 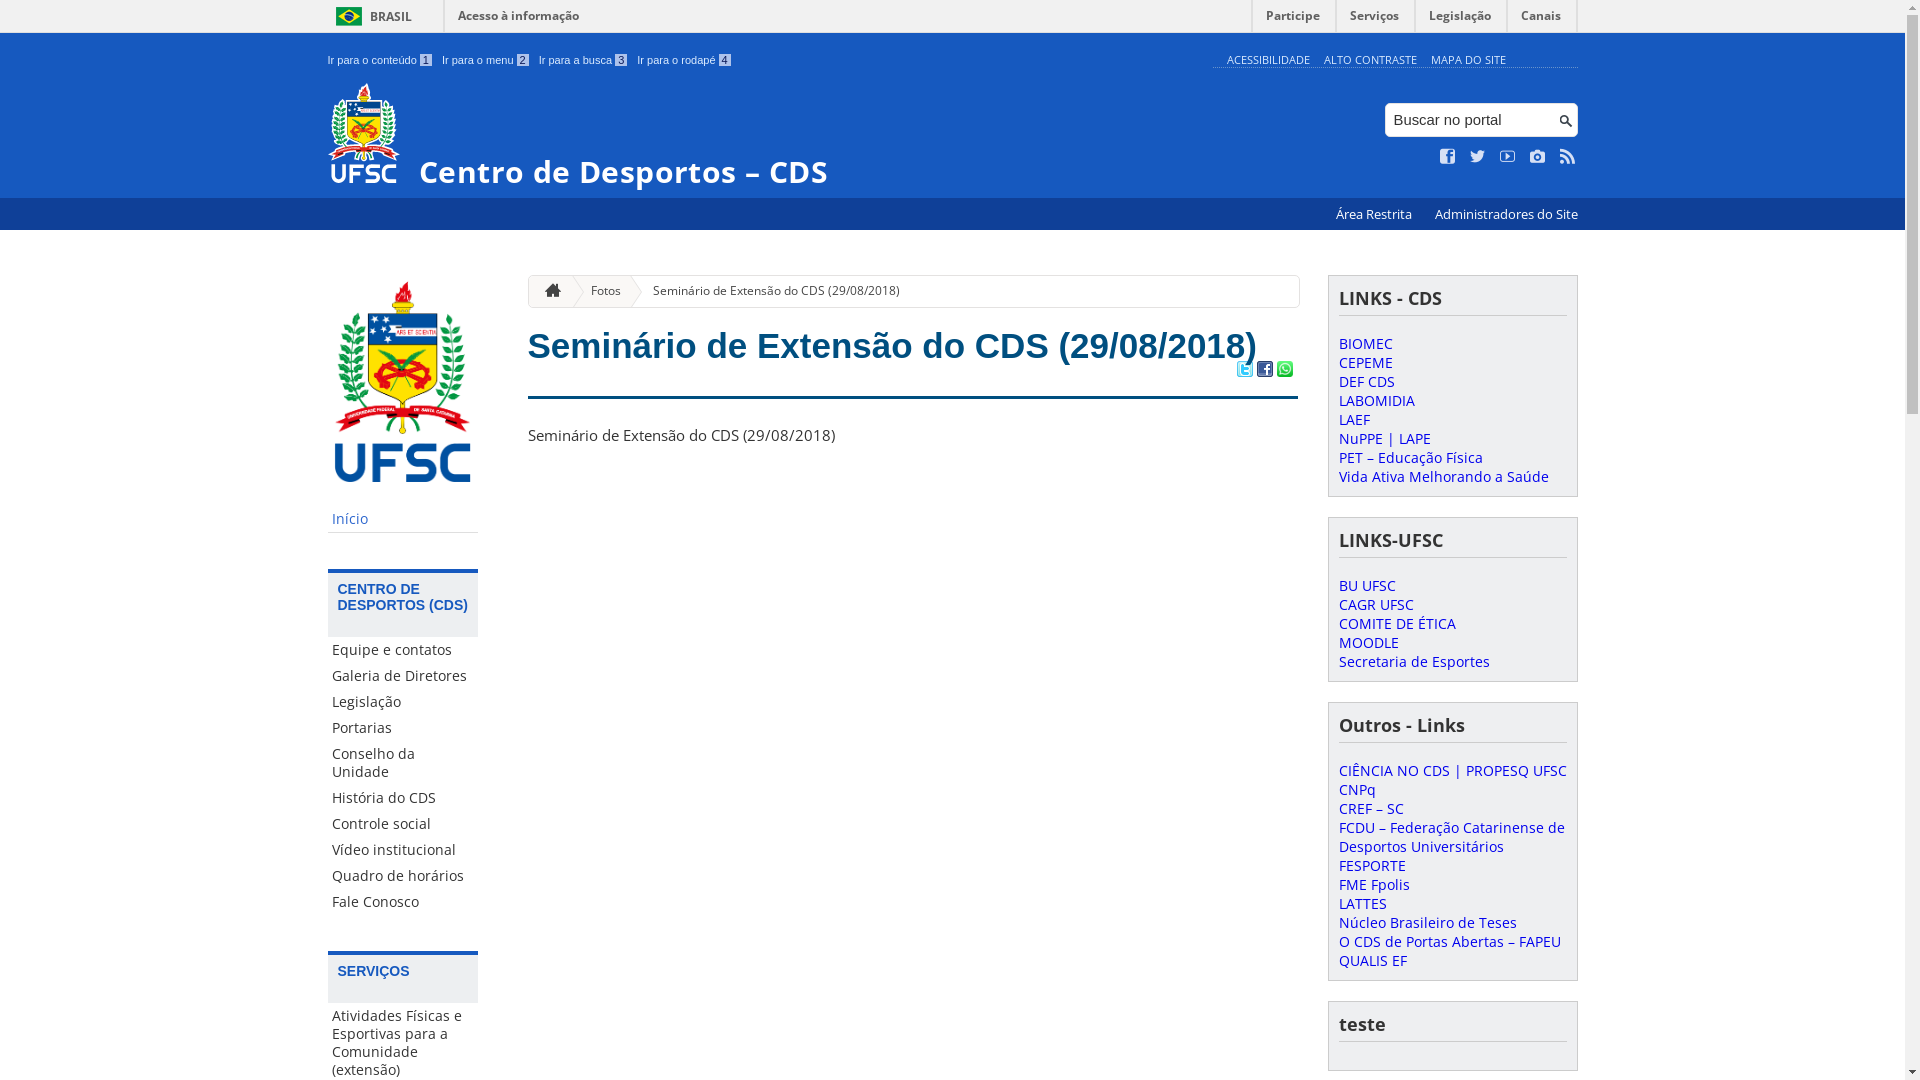 What do you see at coordinates (403, 824) in the screenshot?
I see `Controle social` at bounding box center [403, 824].